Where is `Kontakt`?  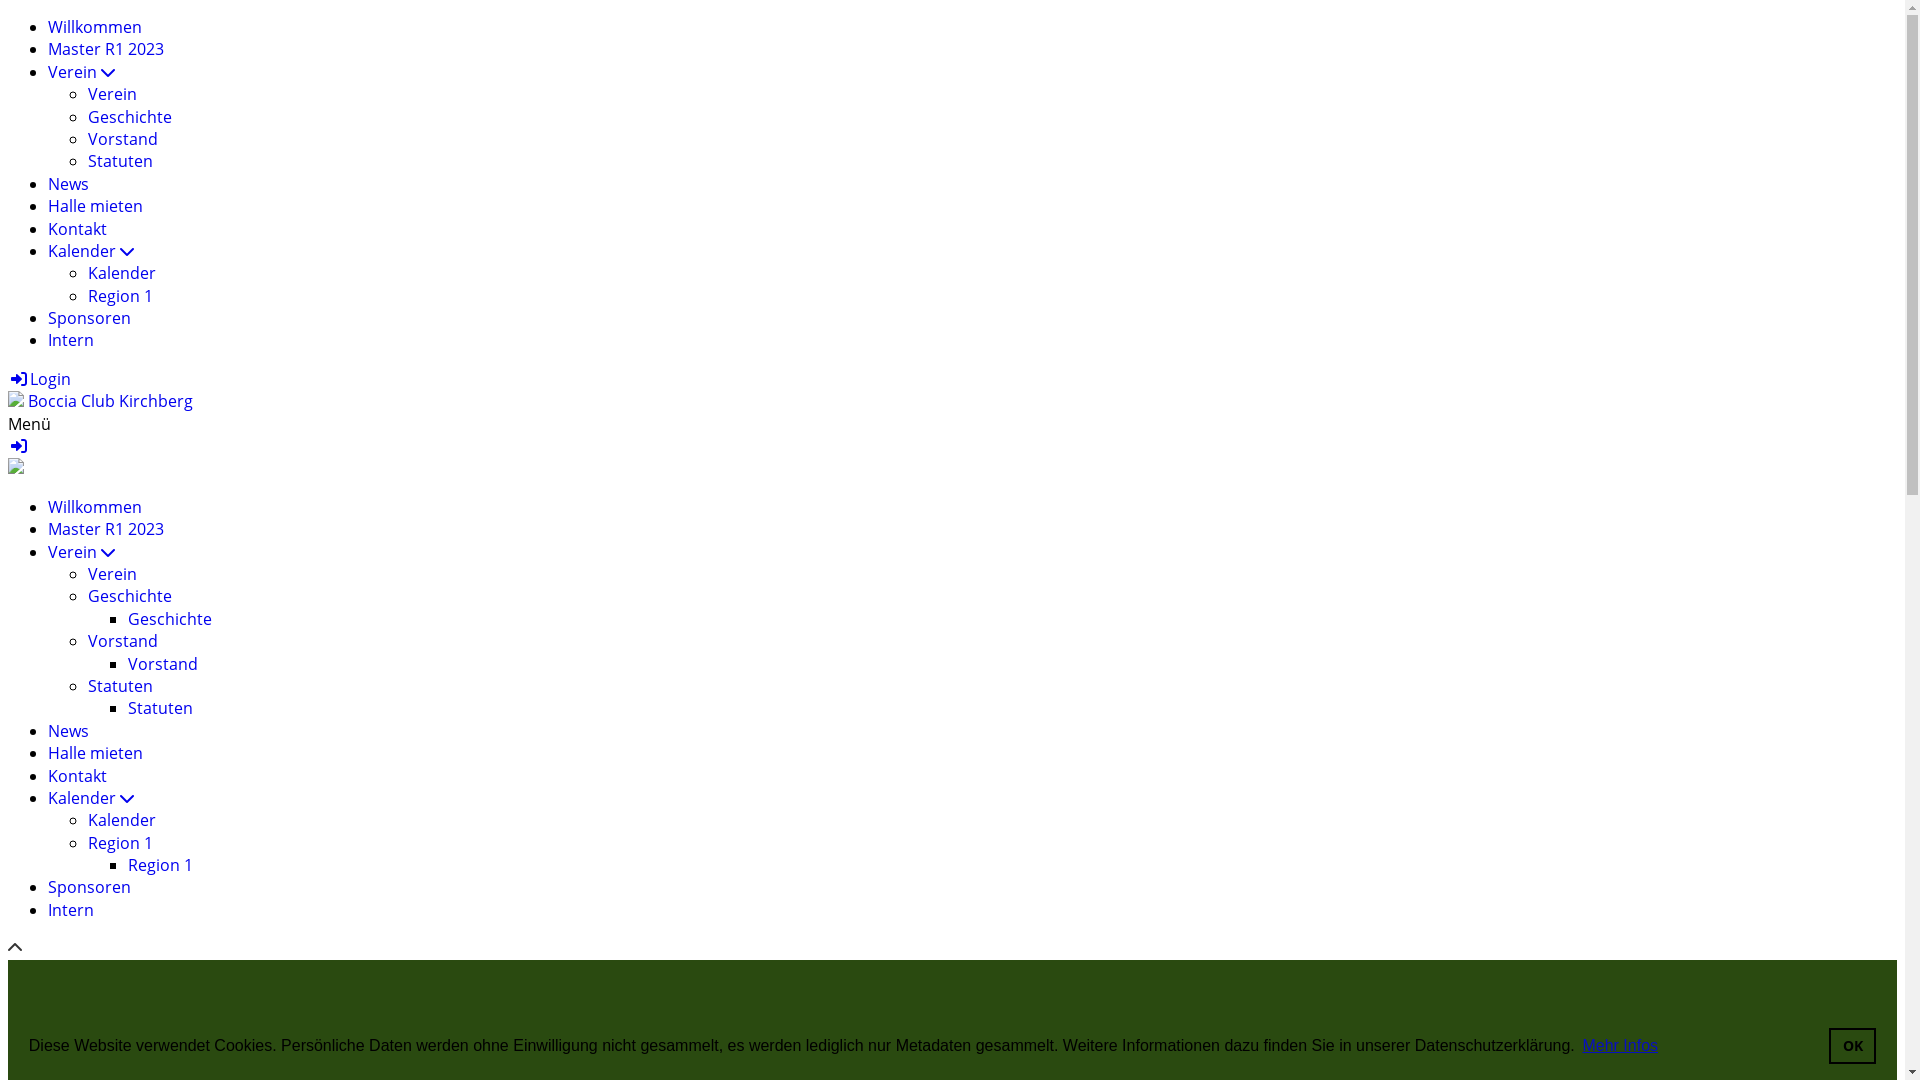 Kontakt is located at coordinates (78, 229).